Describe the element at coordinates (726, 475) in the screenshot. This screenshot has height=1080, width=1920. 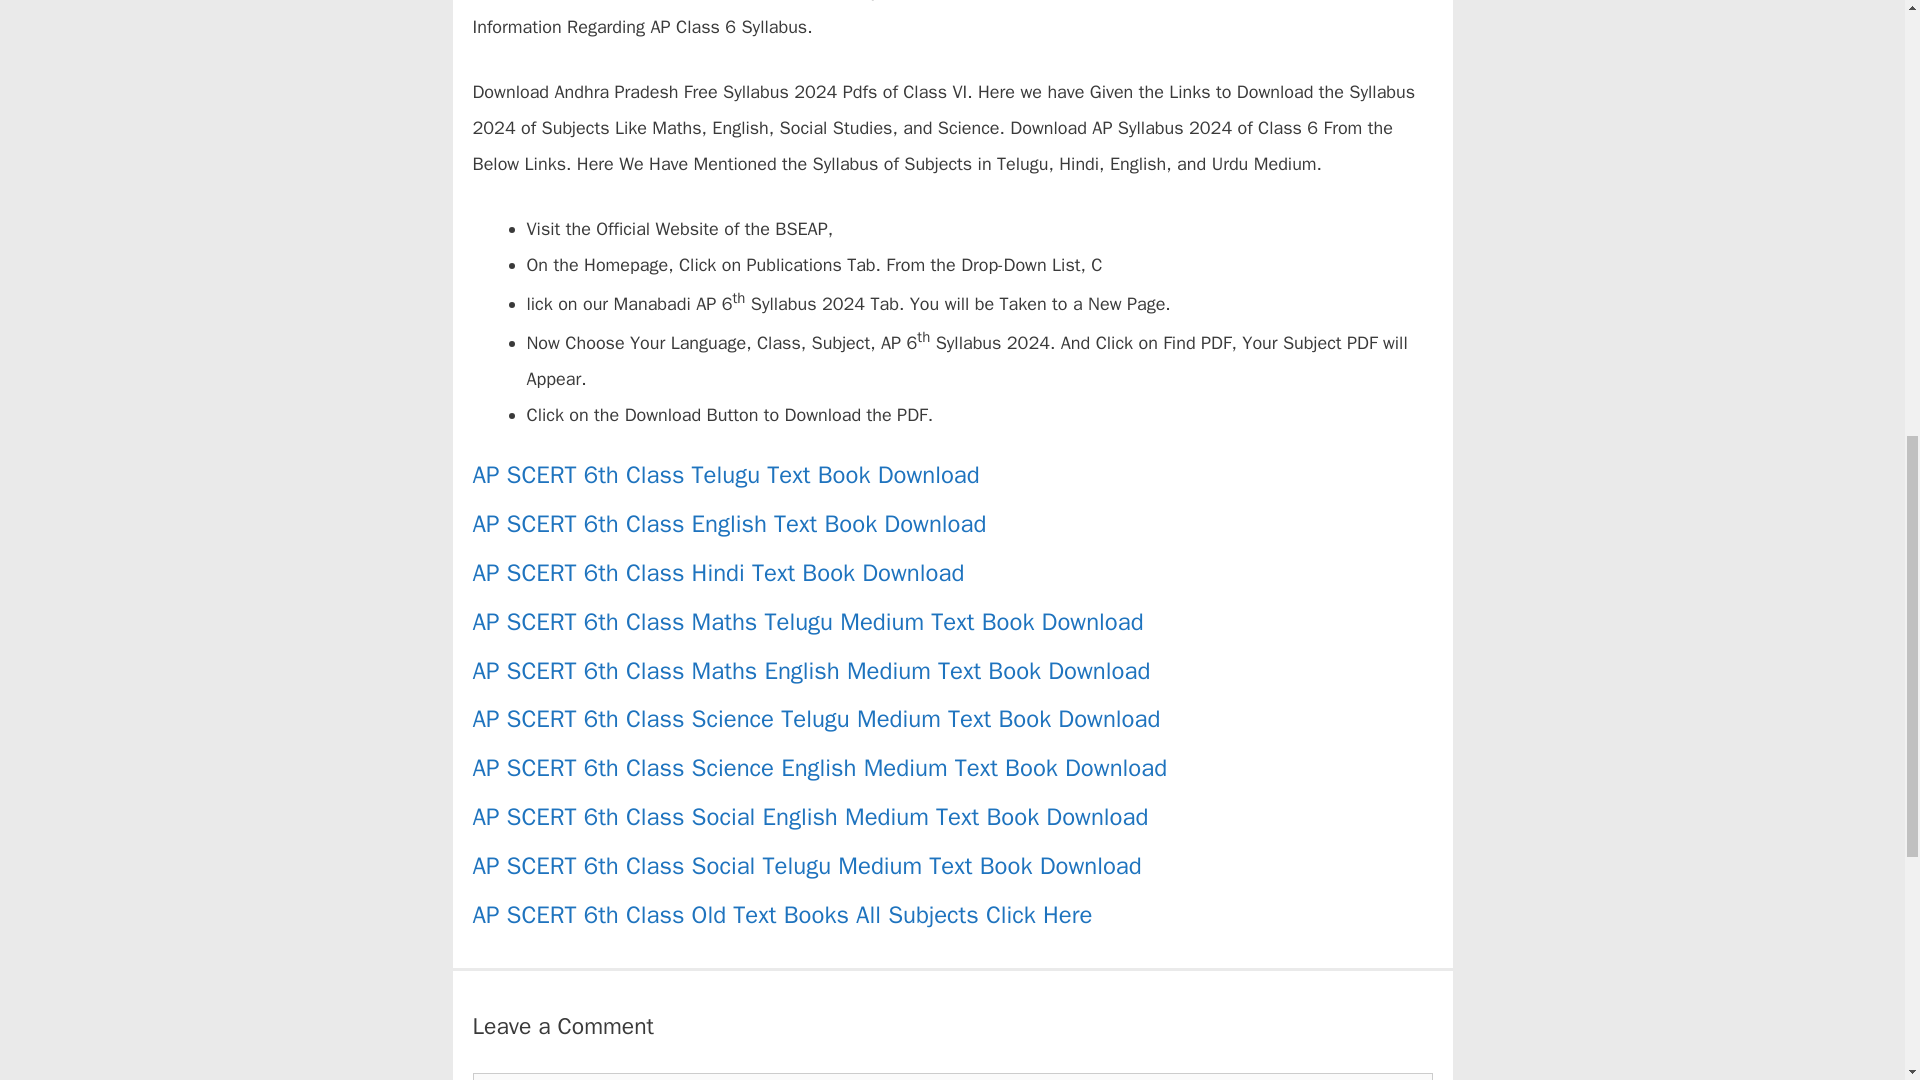
I see `AP SCERT 6th Class Telugu Text Book Download` at that location.